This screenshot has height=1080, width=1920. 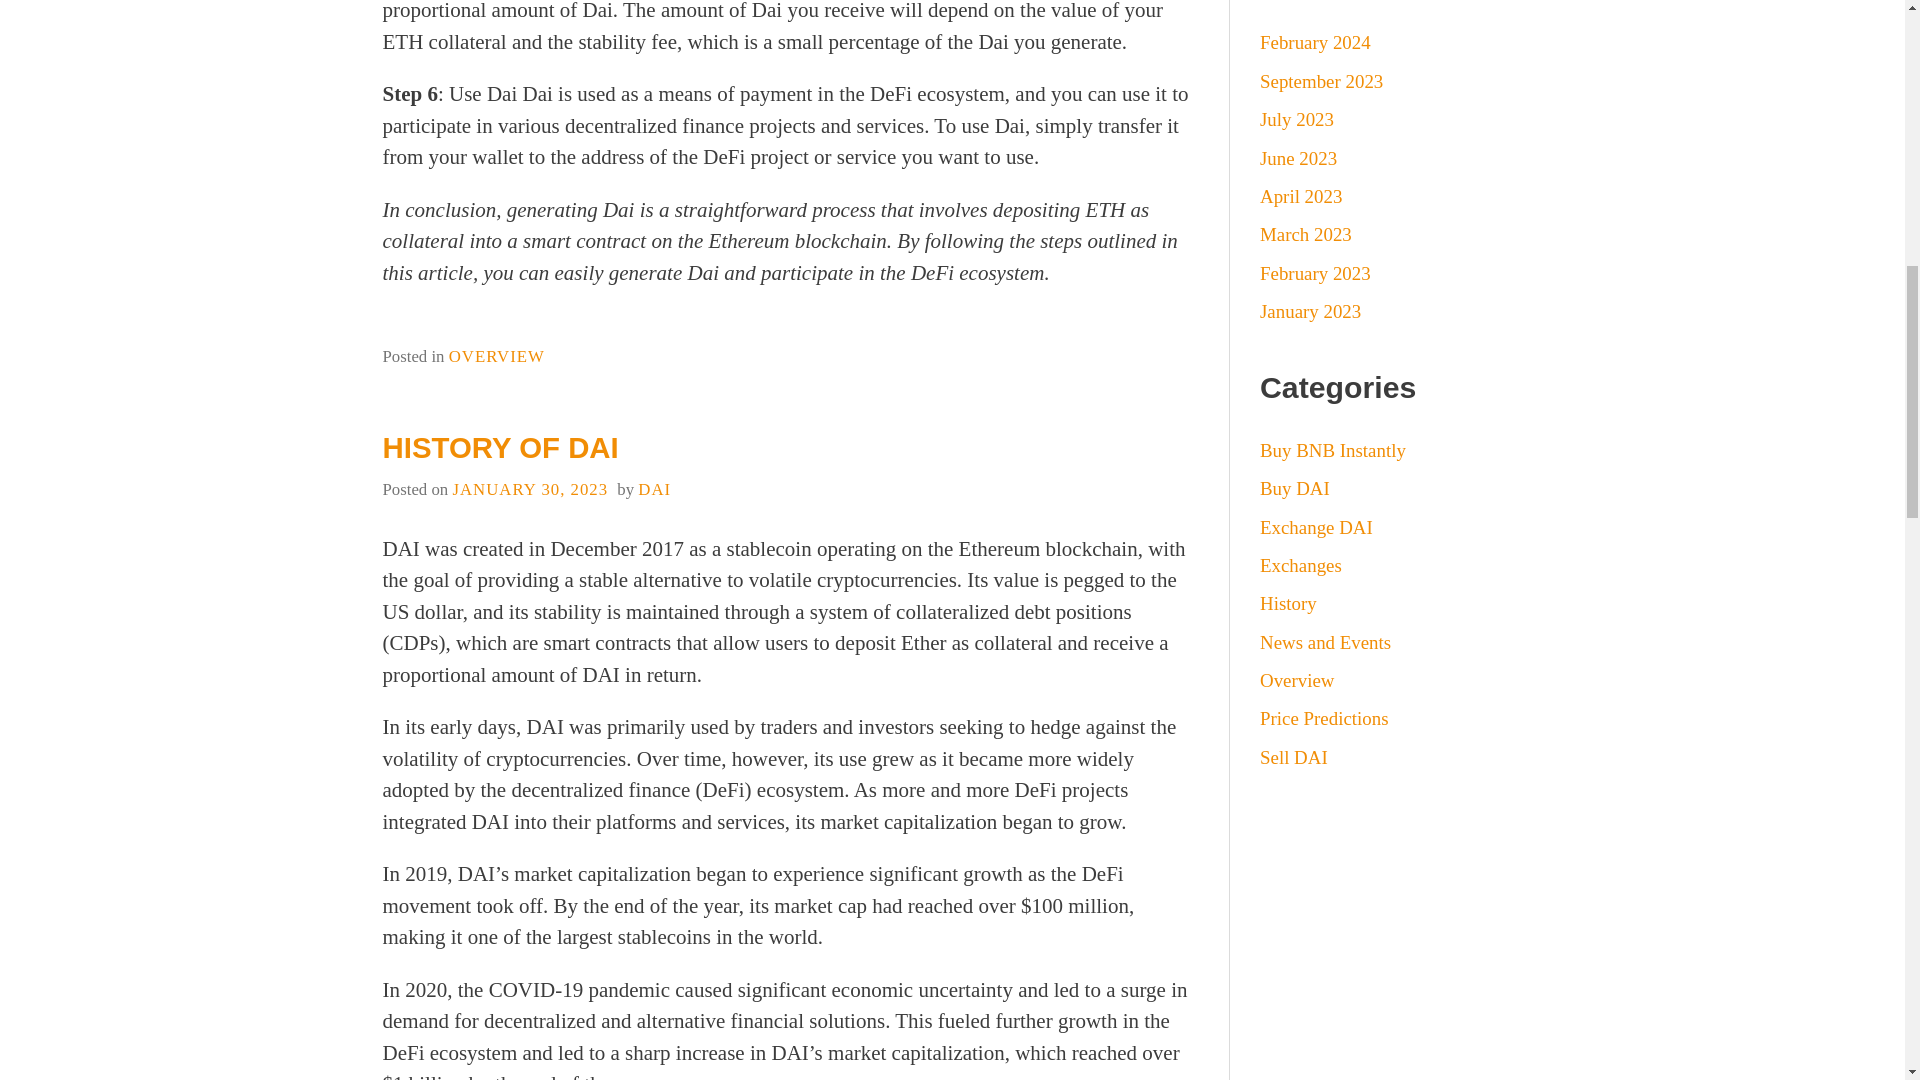 I want to click on DAI, so click(x=654, y=488).